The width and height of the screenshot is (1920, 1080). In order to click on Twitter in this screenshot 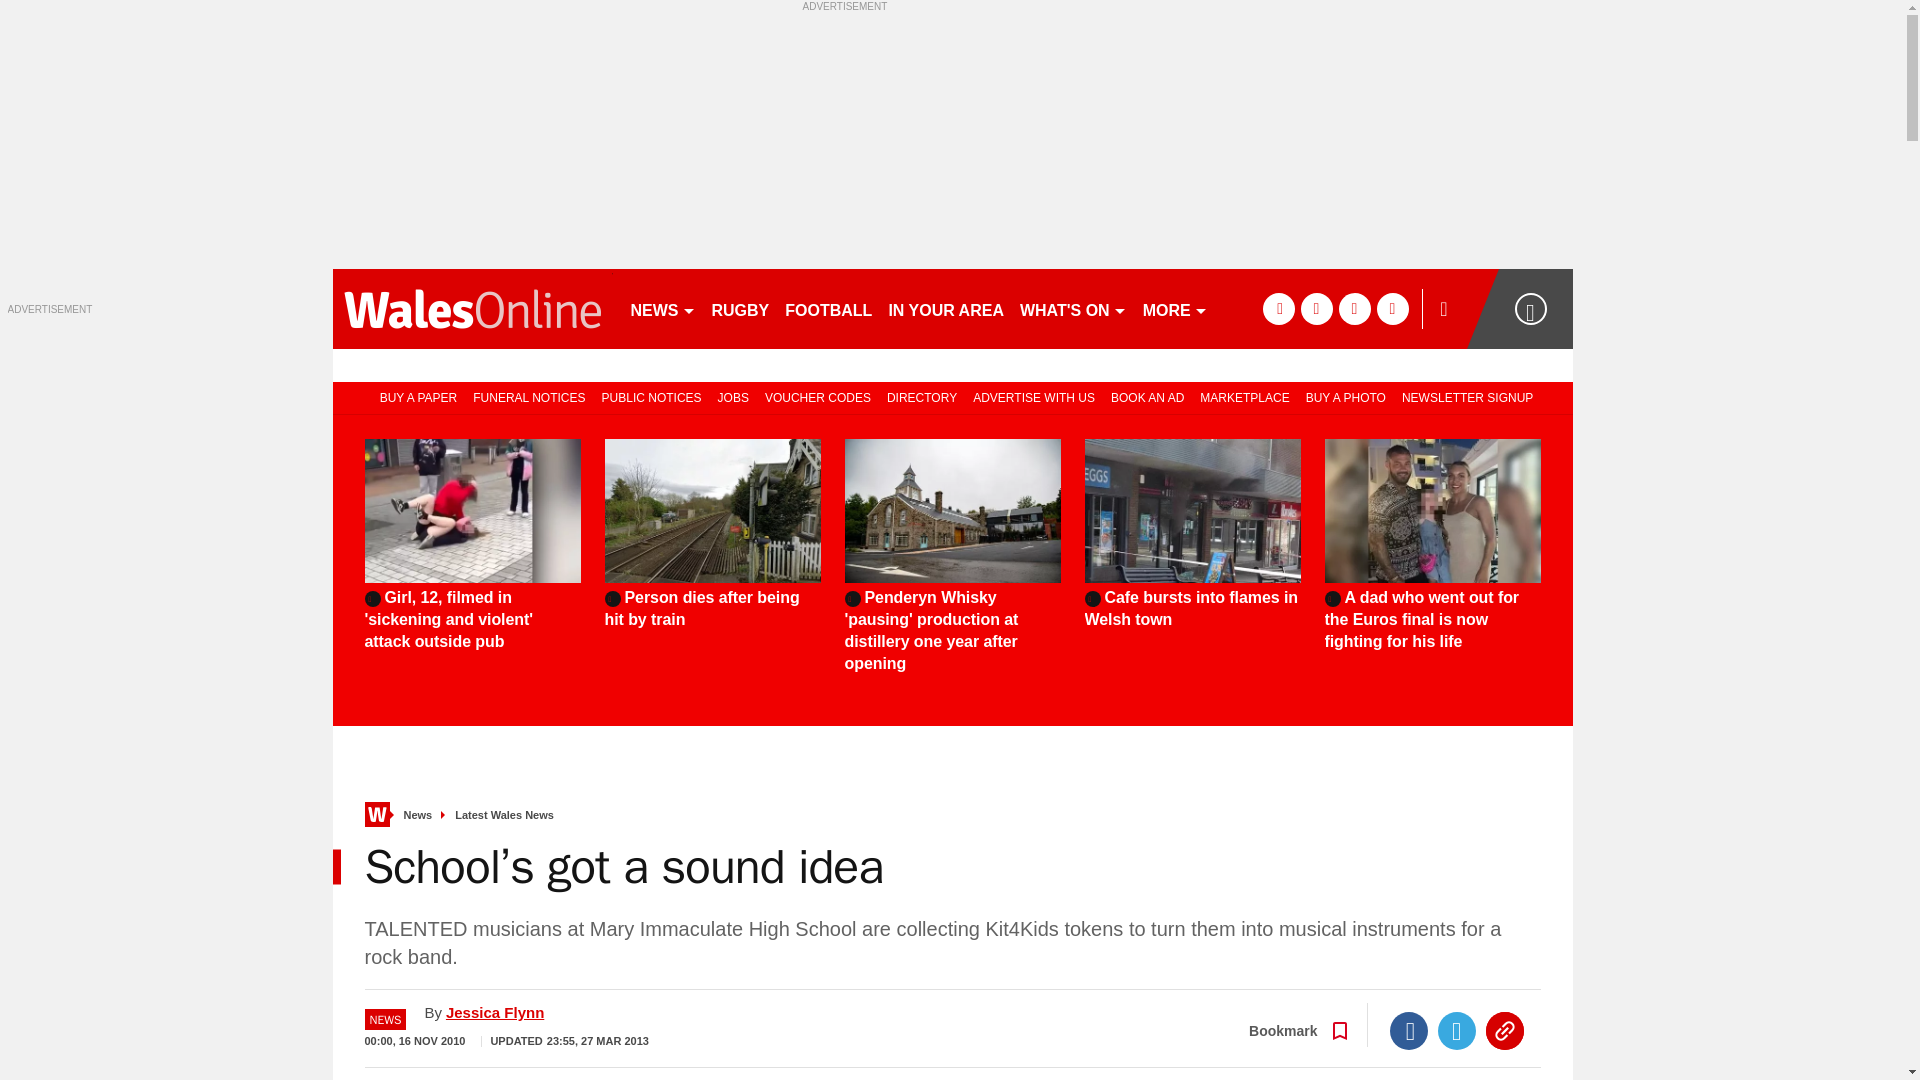, I will do `click(1457, 1030)`.